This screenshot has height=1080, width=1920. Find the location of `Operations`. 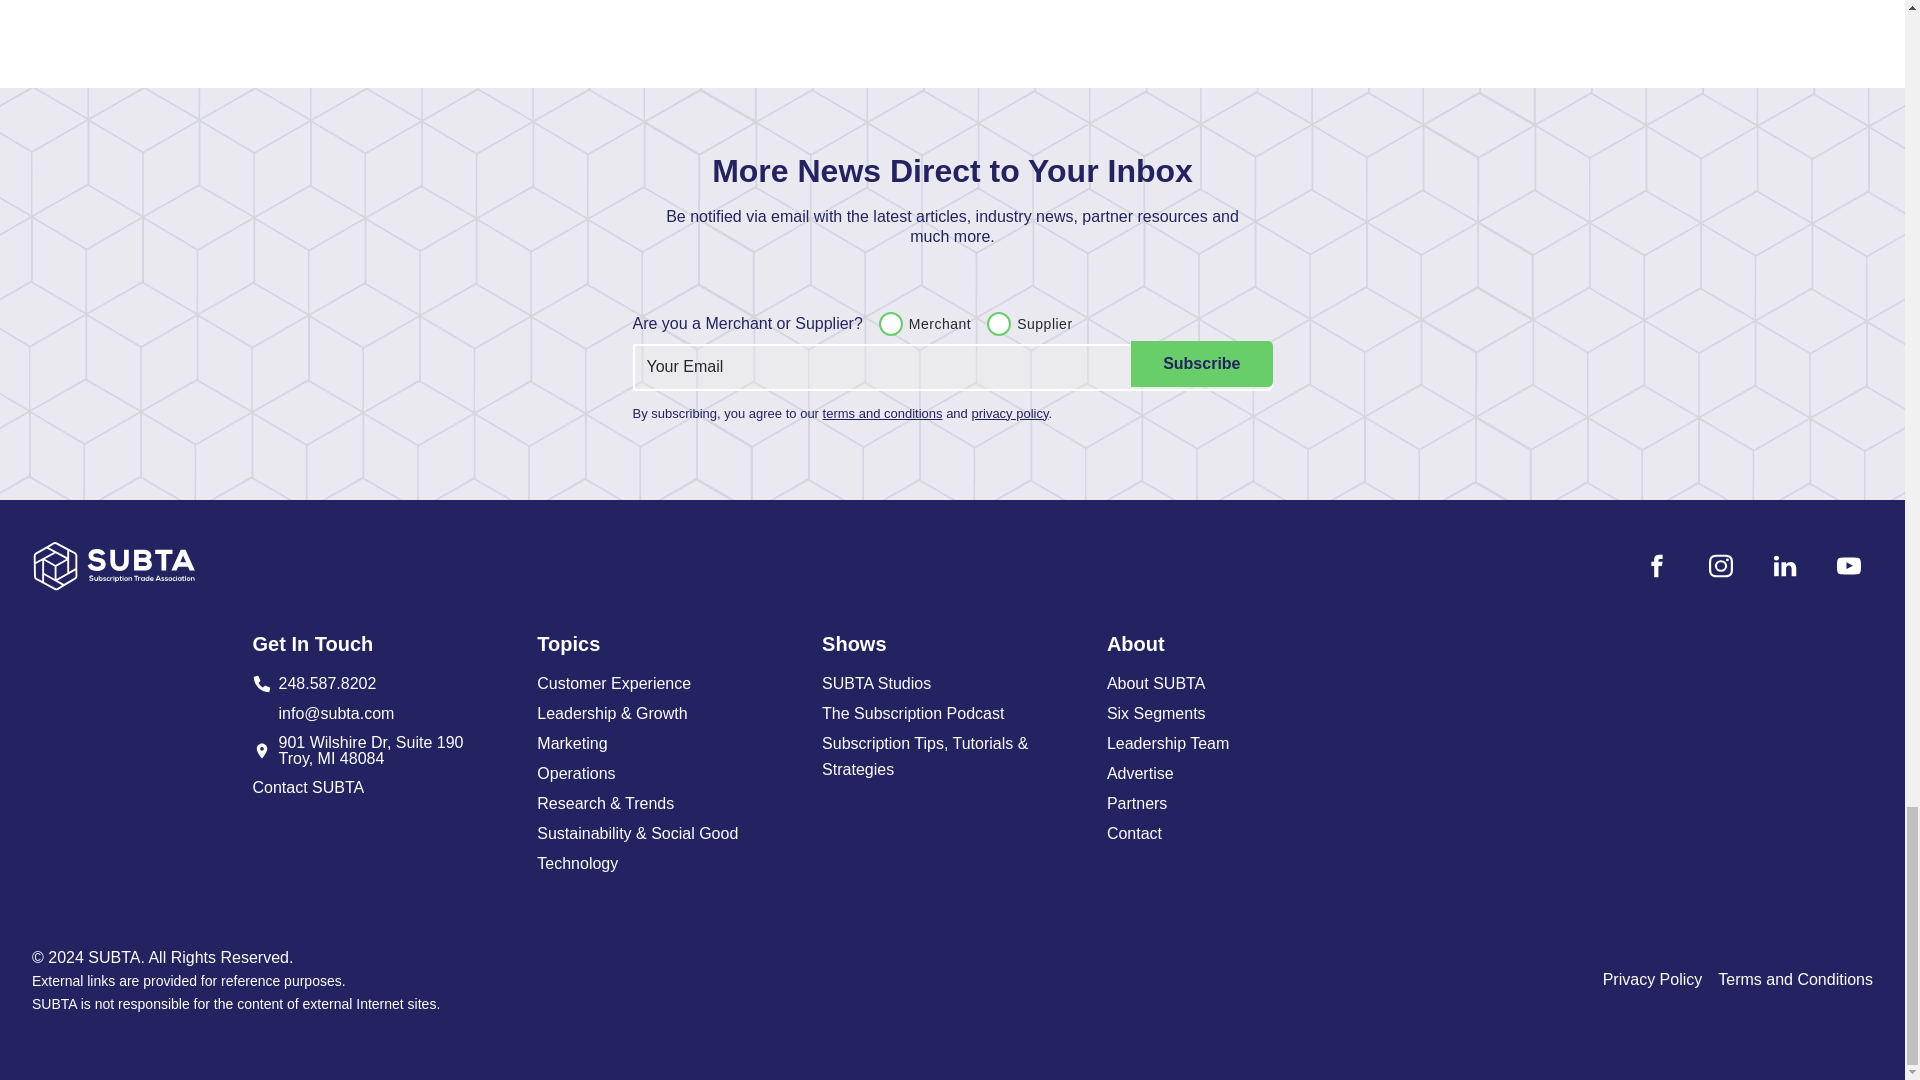

Operations is located at coordinates (382, 683).